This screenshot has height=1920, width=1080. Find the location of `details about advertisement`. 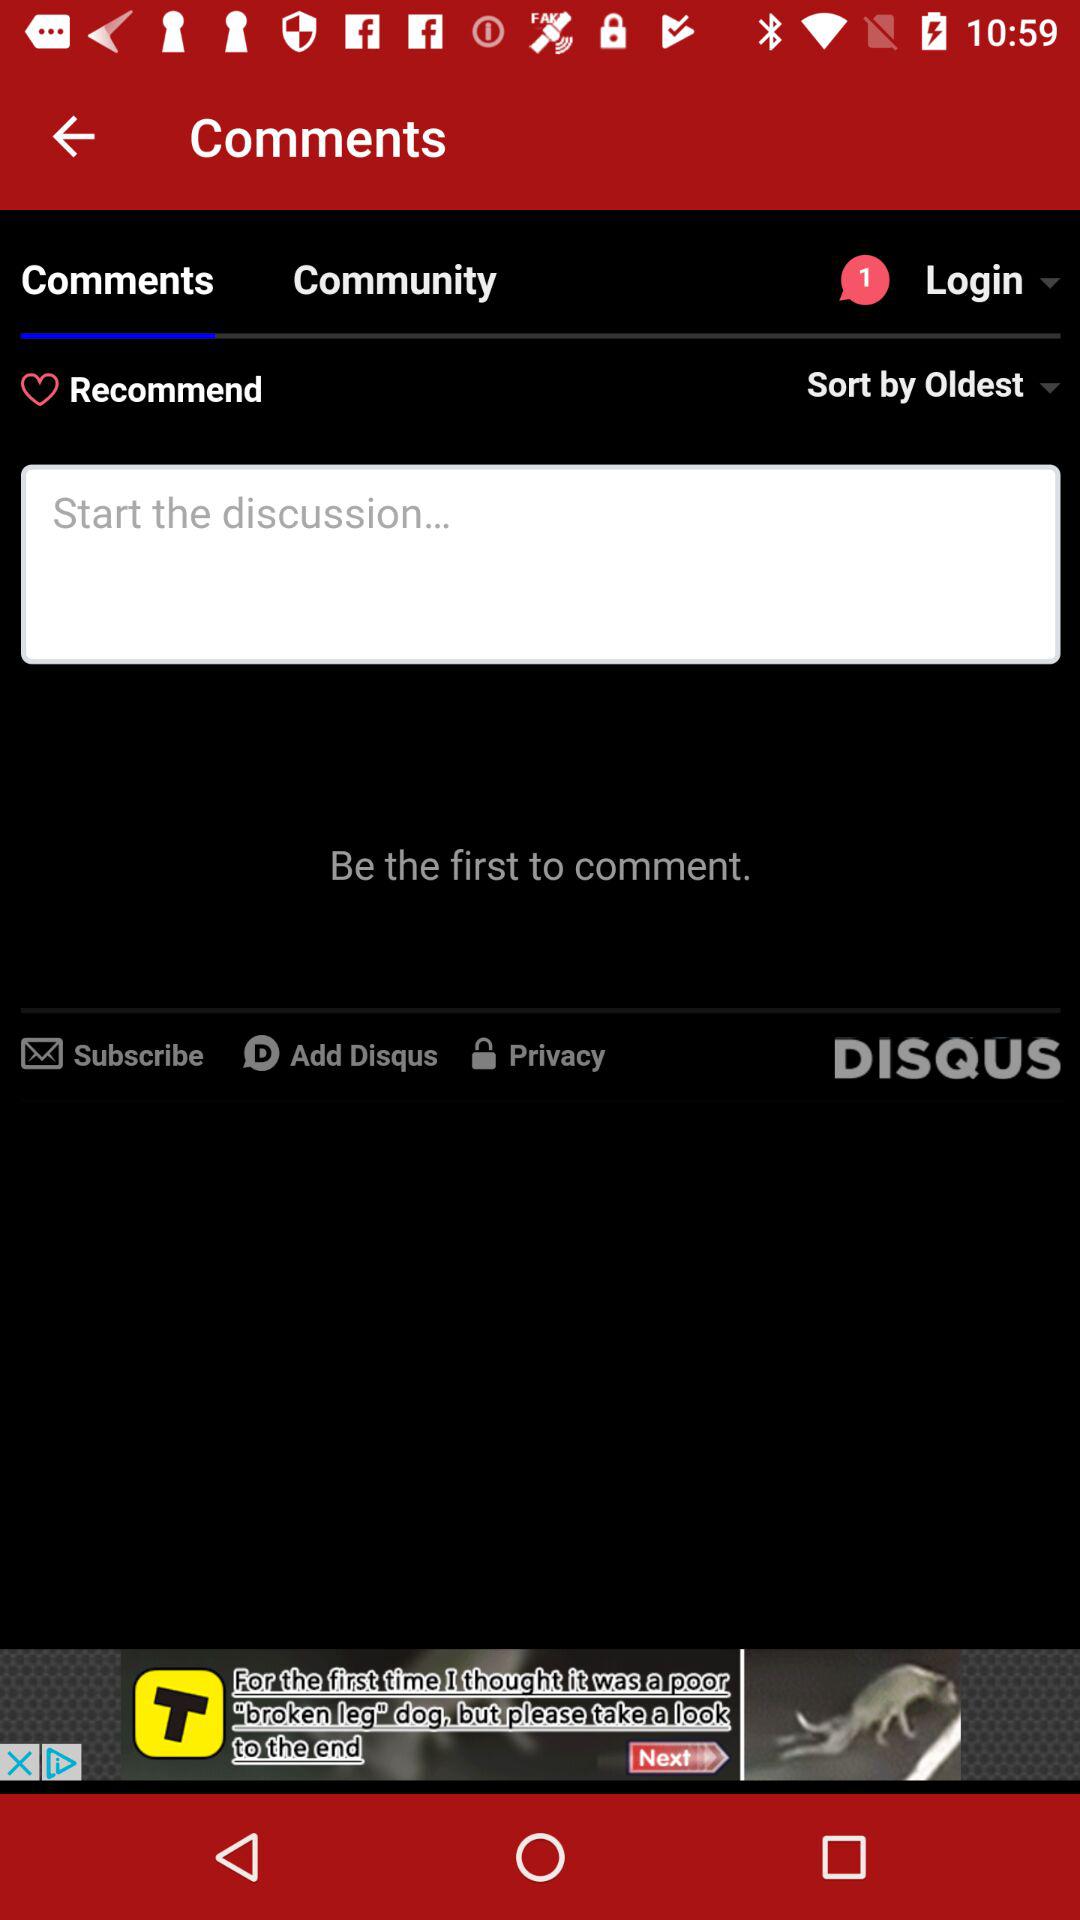

details about advertisement is located at coordinates (540, 1714).